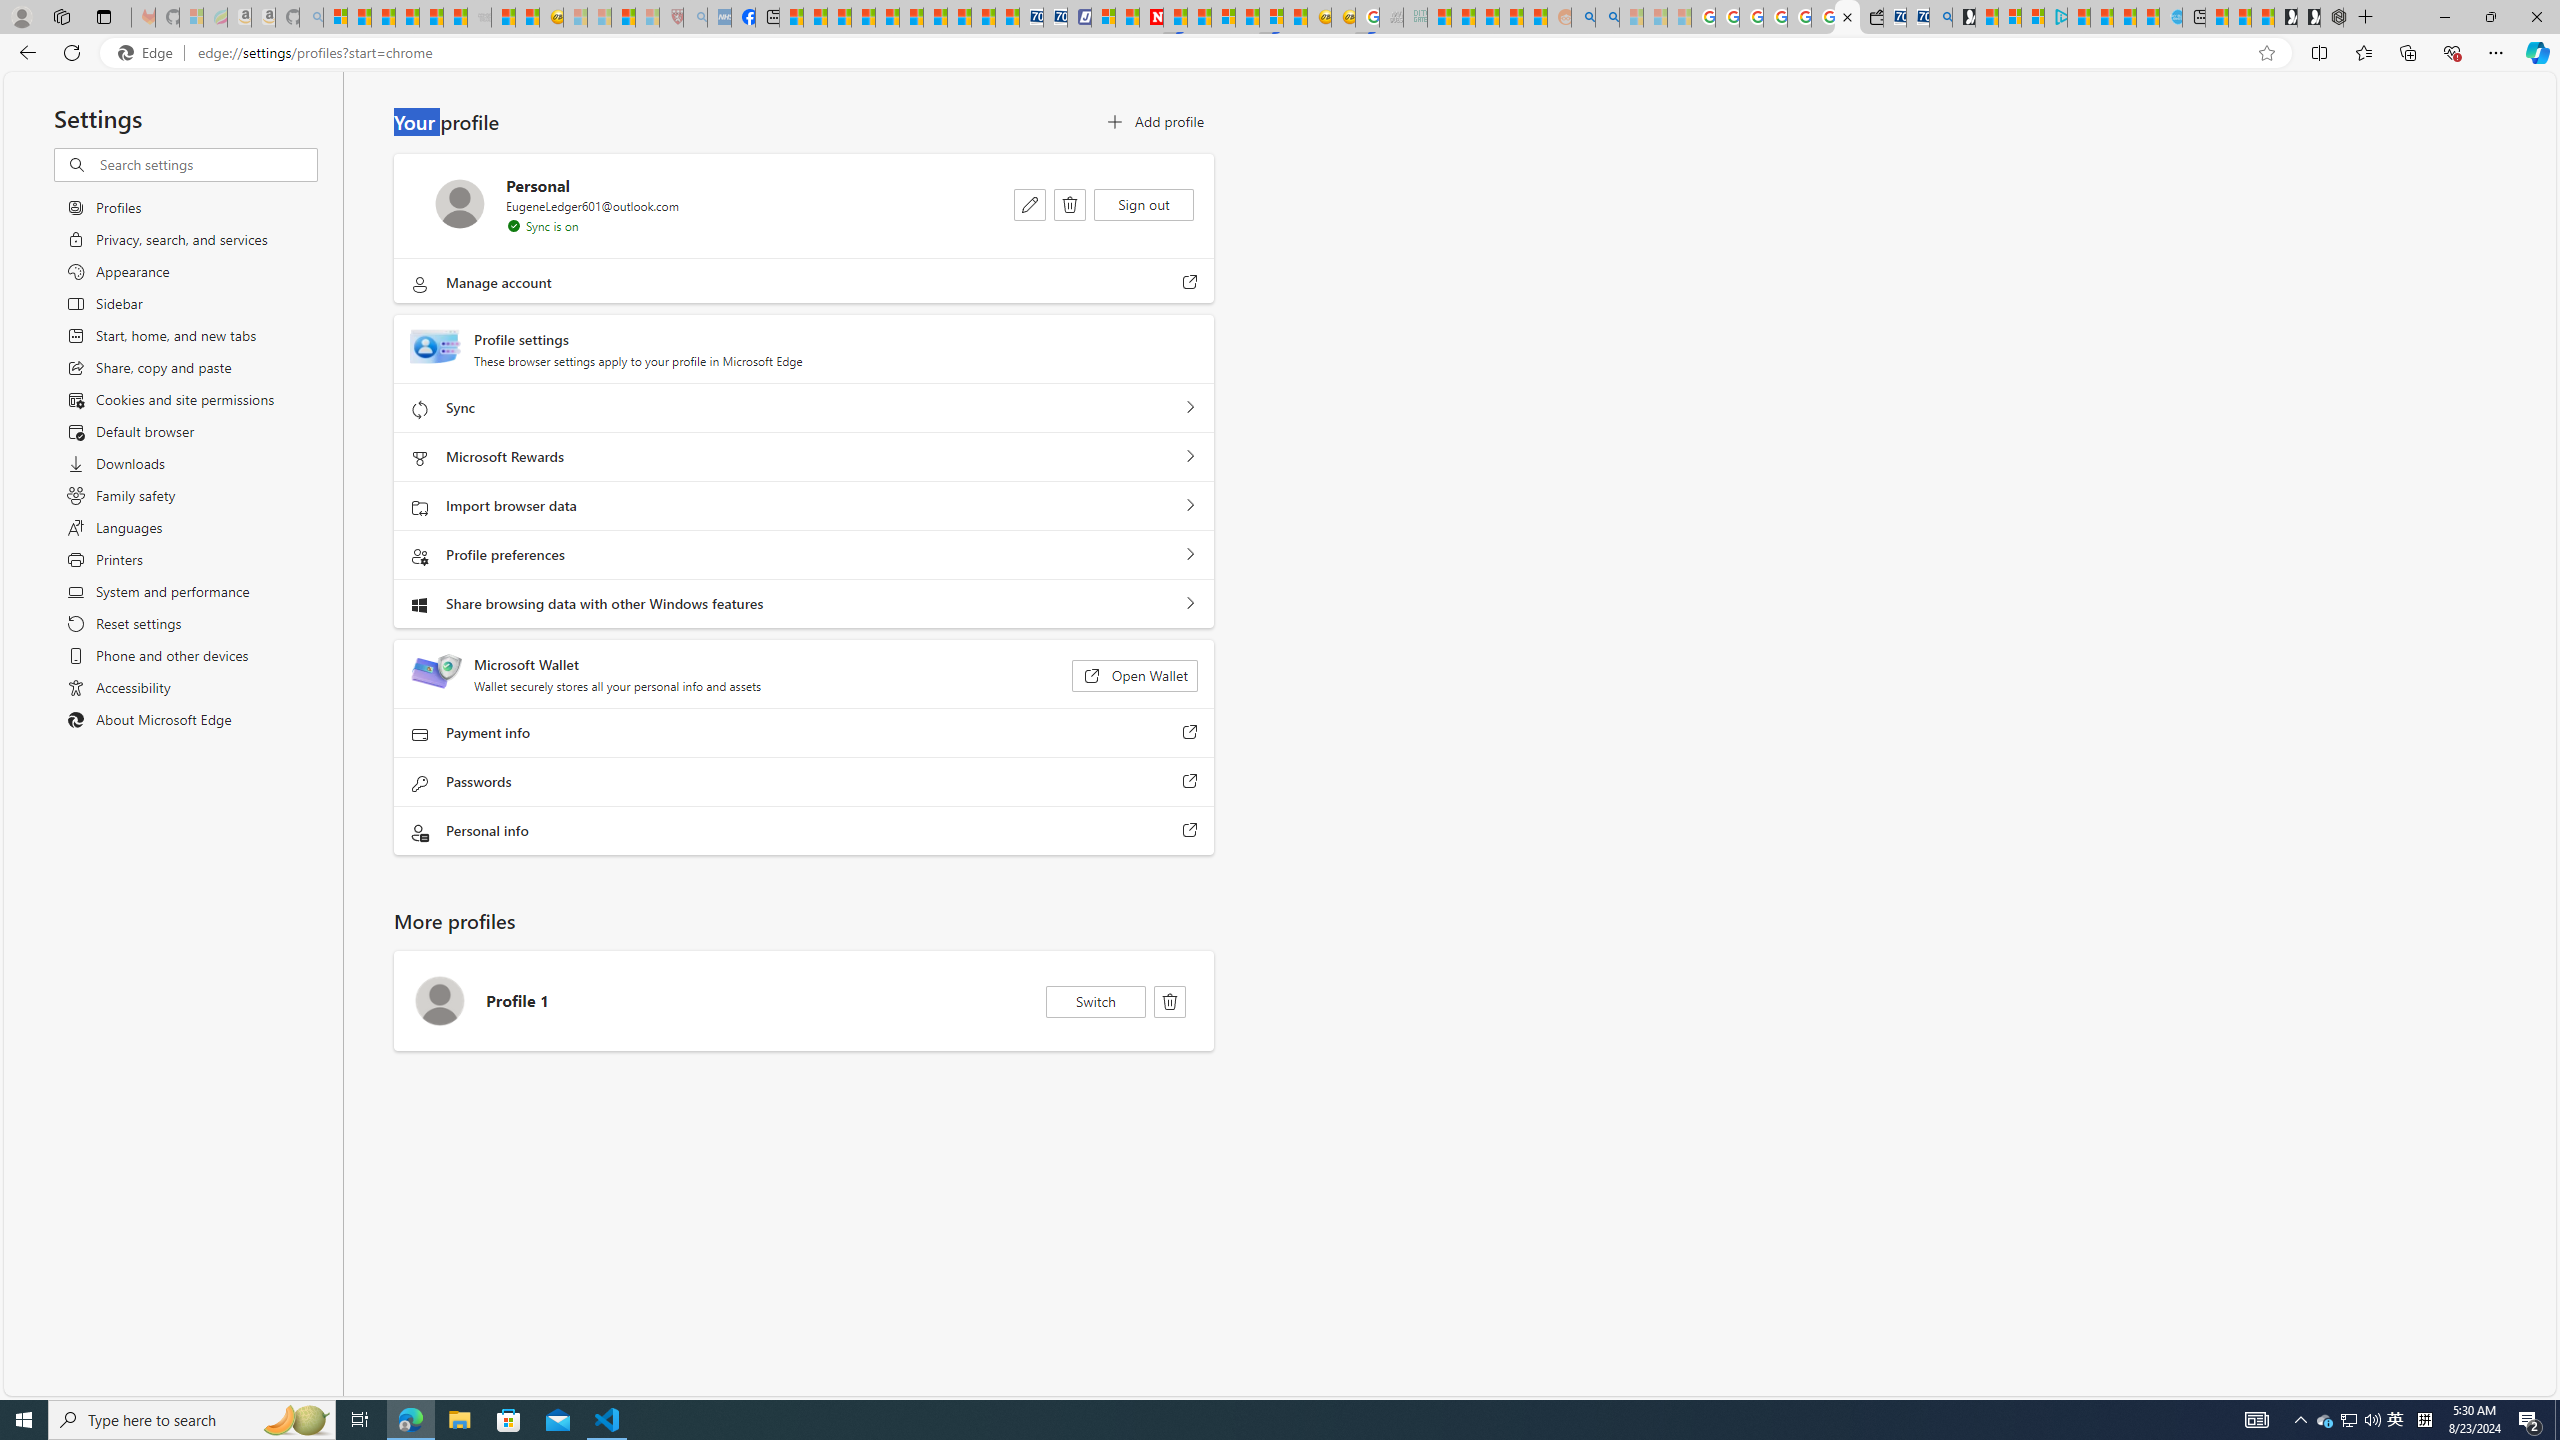 The image size is (2560, 1440). Describe the element at coordinates (206, 164) in the screenshot. I see `Search settings` at that location.